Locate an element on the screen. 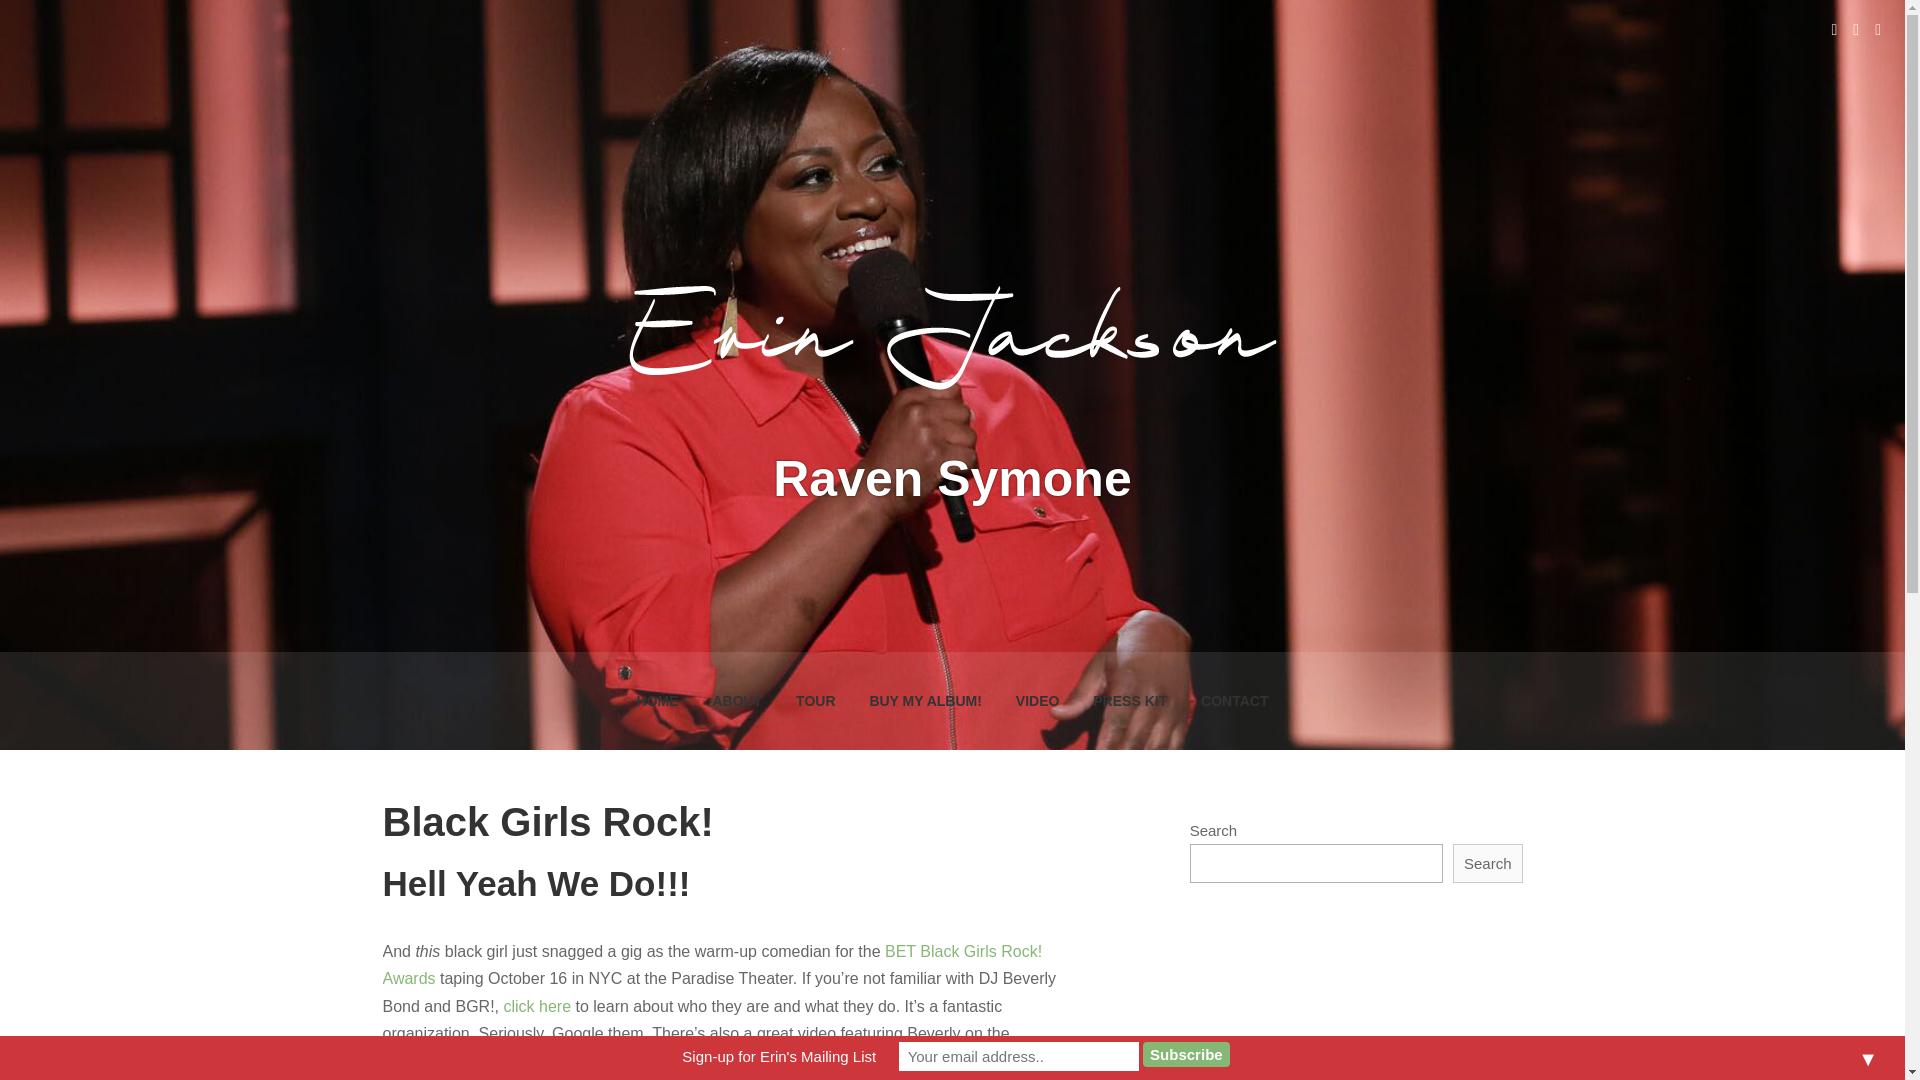  click here is located at coordinates (538, 1006).